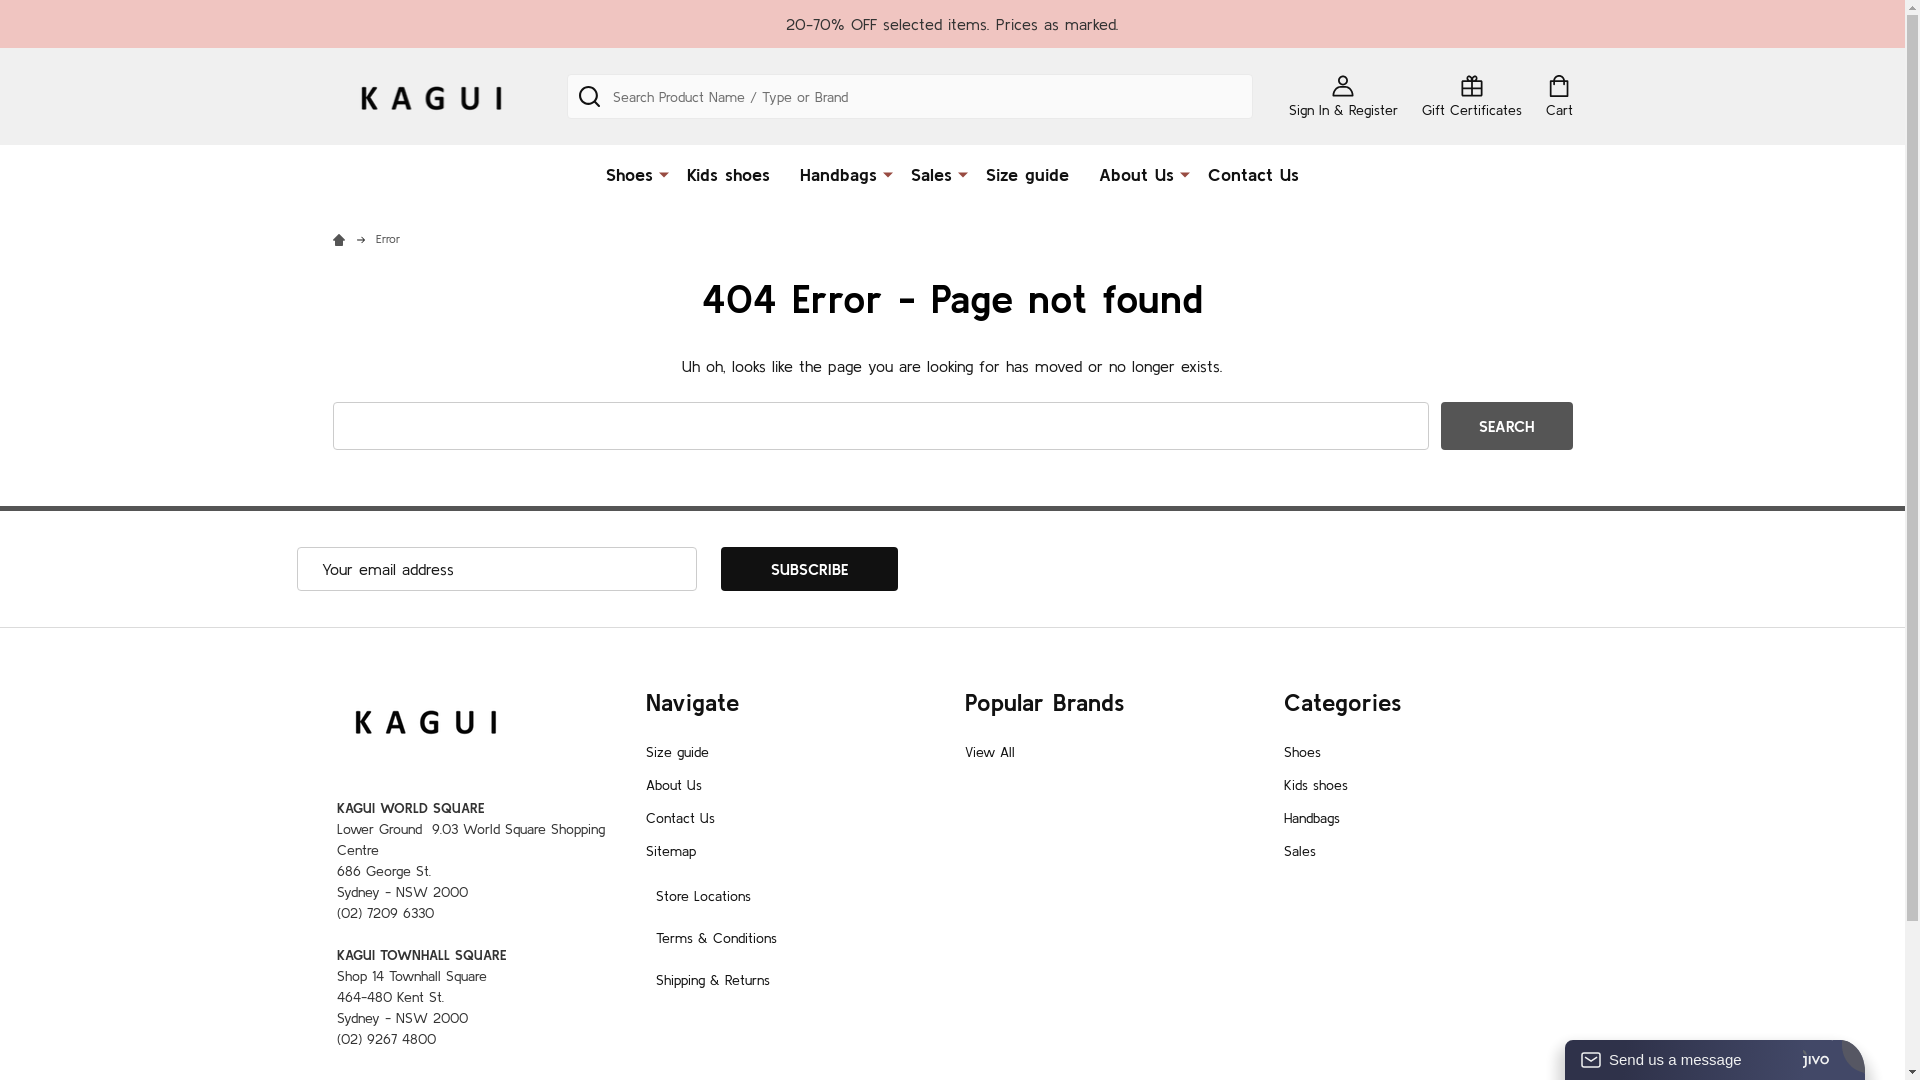 The width and height of the screenshot is (1920, 1080). Describe the element at coordinates (716, 938) in the screenshot. I see `Terms & Conditions` at that location.